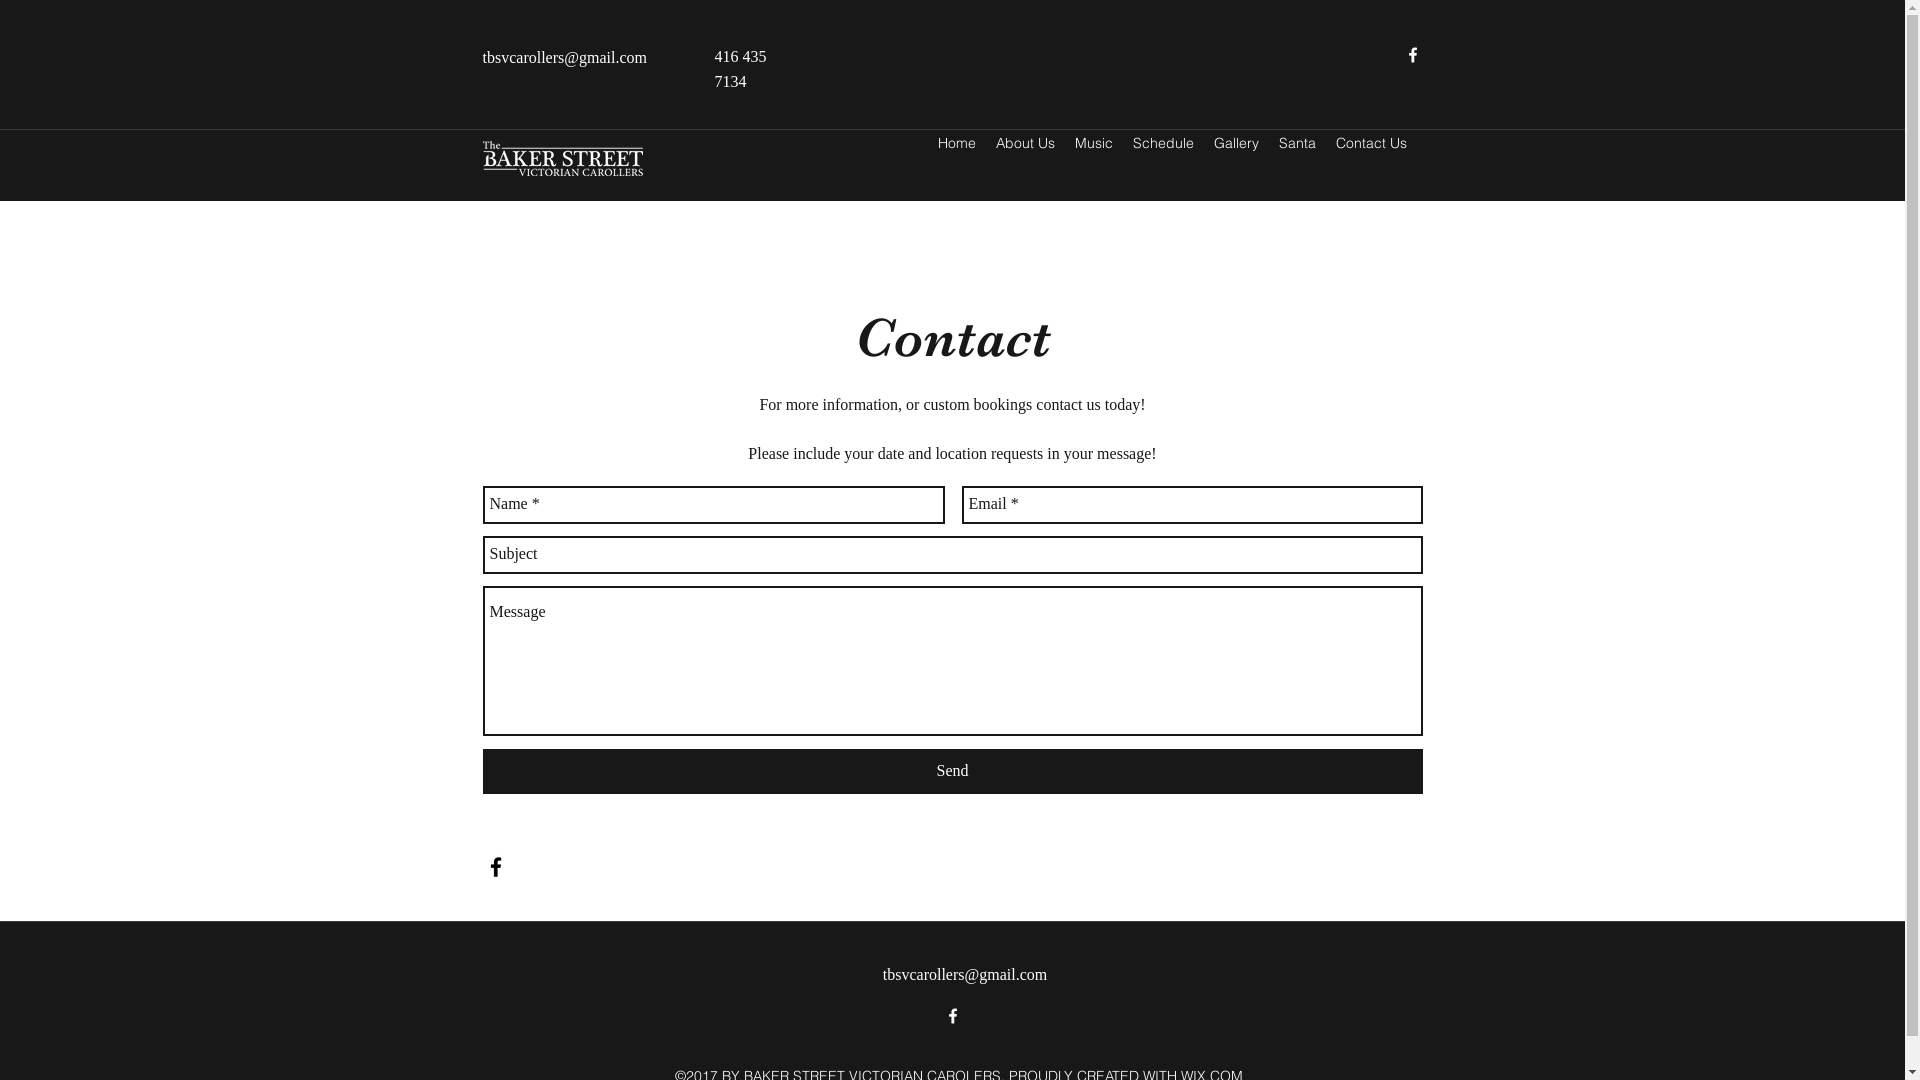 The image size is (1920, 1080). What do you see at coordinates (1236, 143) in the screenshot?
I see `Gallery` at bounding box center [1236, 143].